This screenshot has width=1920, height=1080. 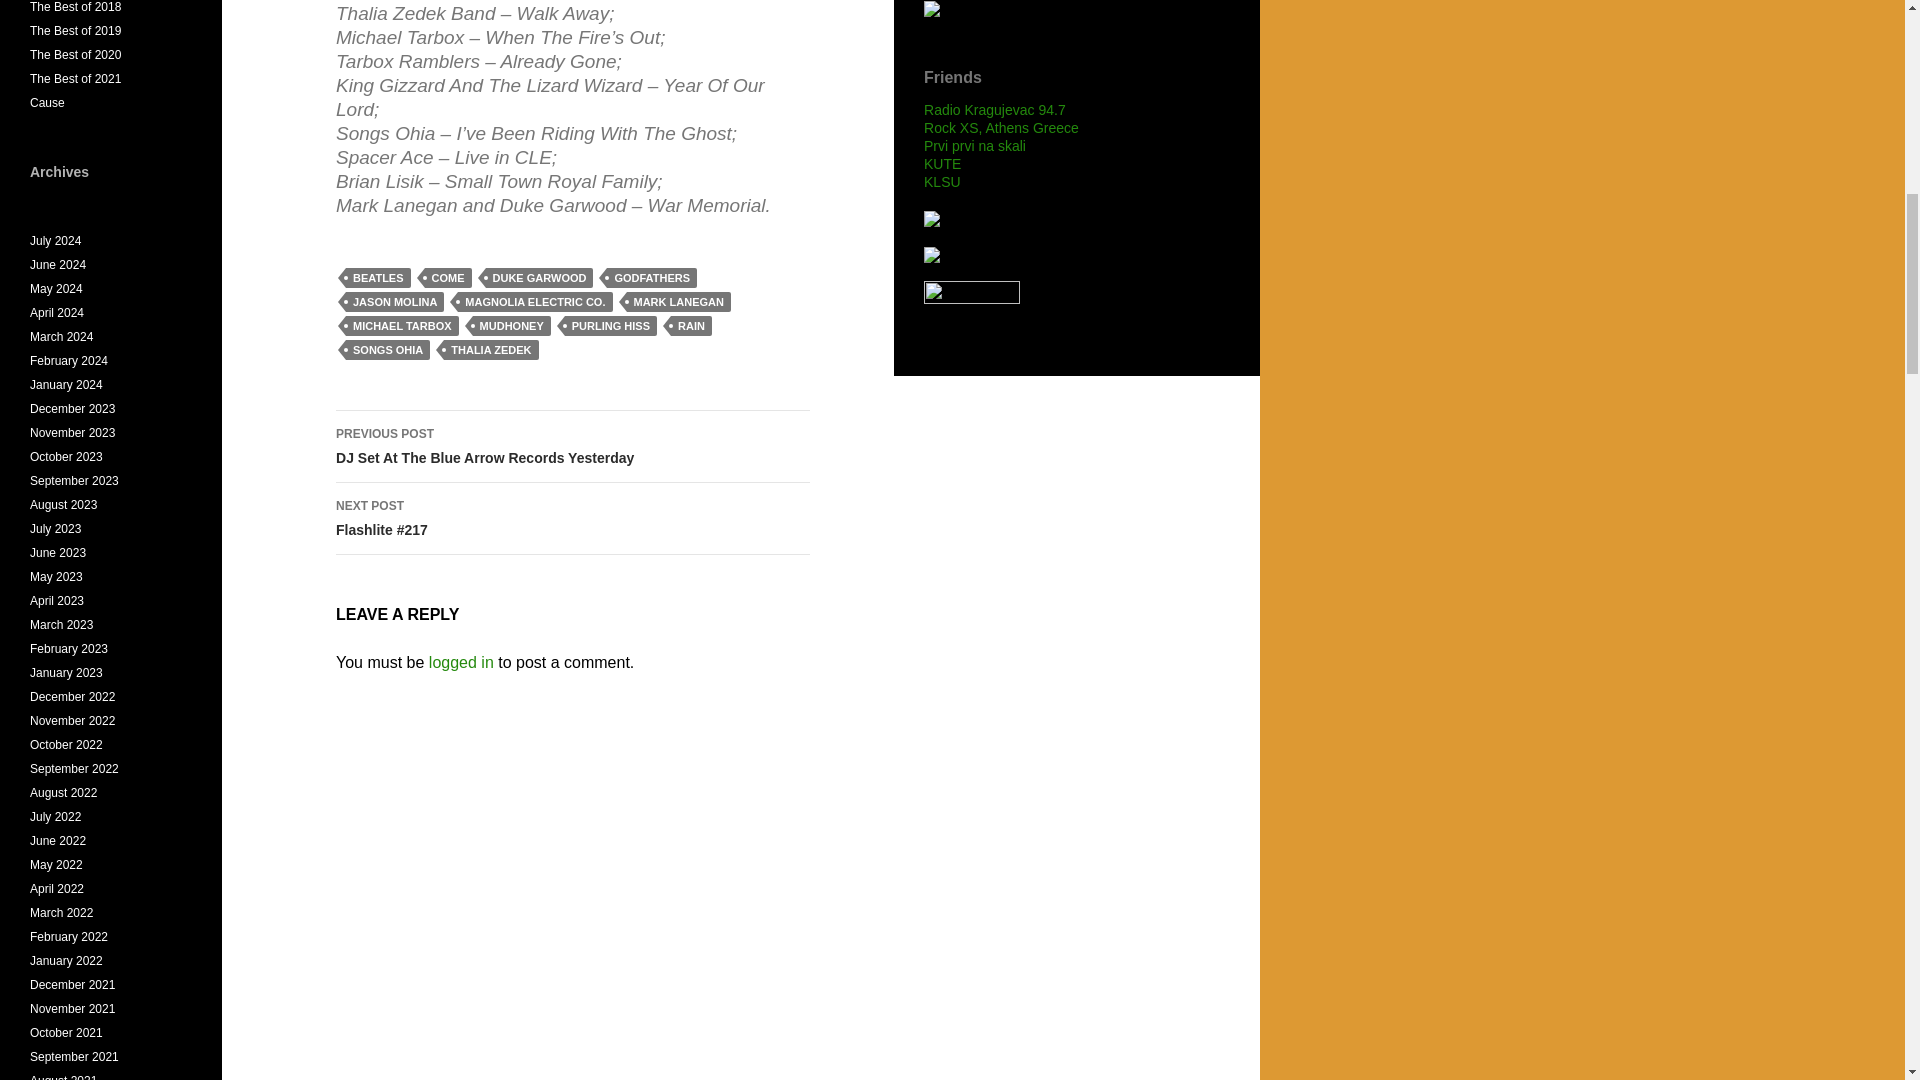 I want to click on GODFATHERS, so click(x=394, y=302).